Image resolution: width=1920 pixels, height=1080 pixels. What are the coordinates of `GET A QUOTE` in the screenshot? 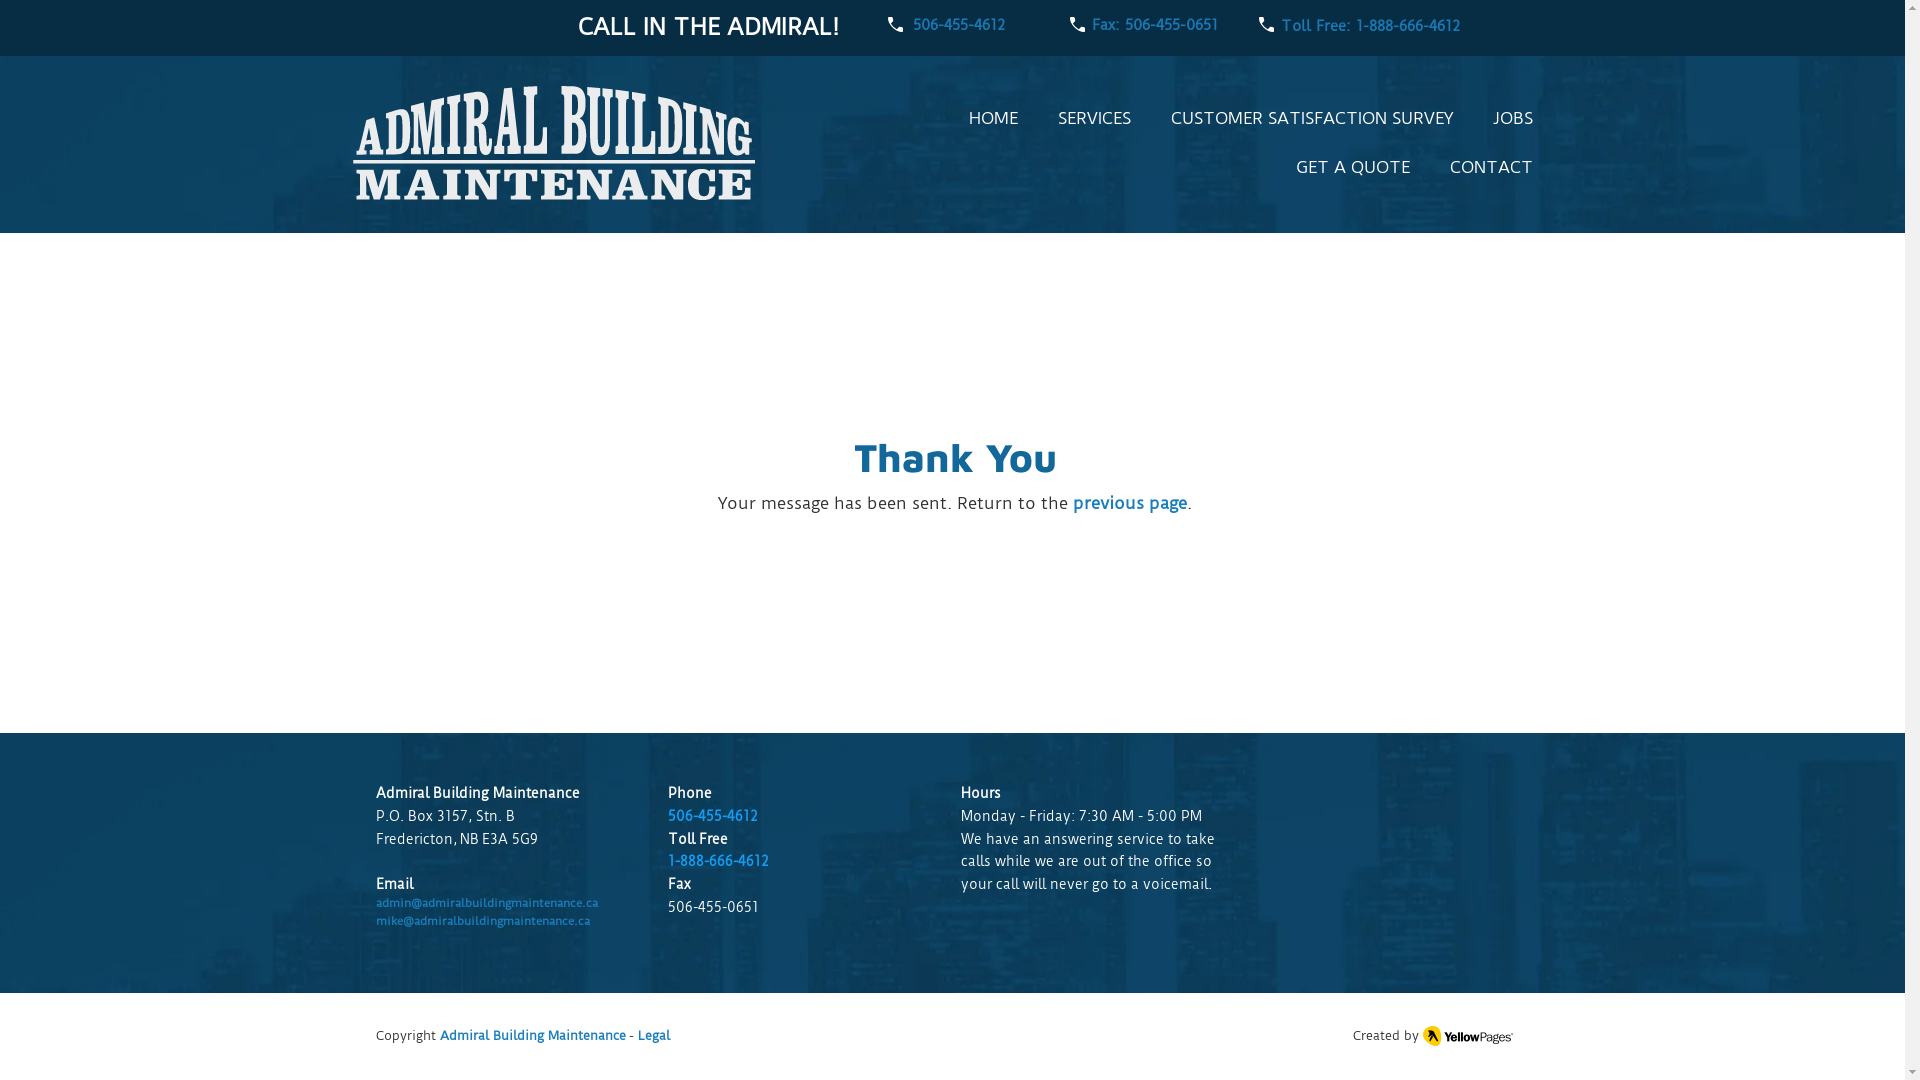 It's located at (1353, 168).